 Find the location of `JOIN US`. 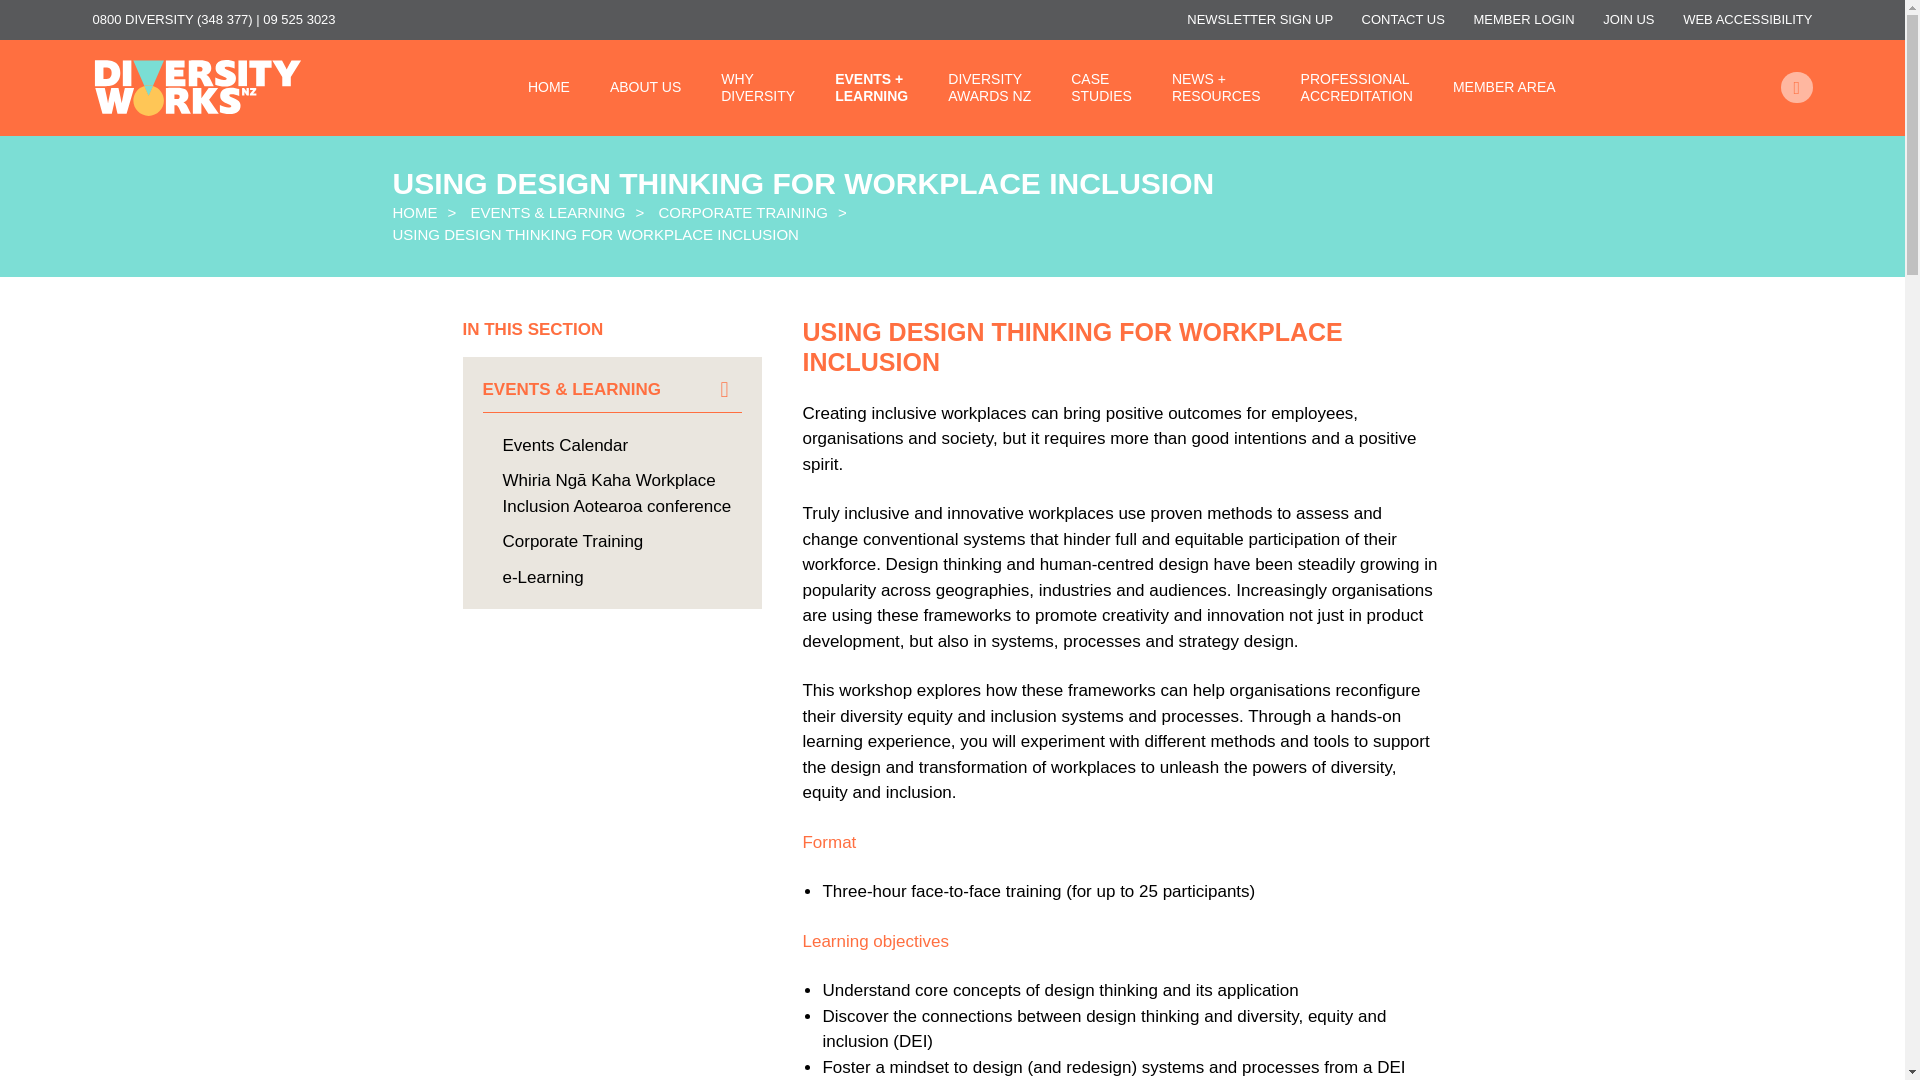

JOIN US is located at coordinates (1628, 19).